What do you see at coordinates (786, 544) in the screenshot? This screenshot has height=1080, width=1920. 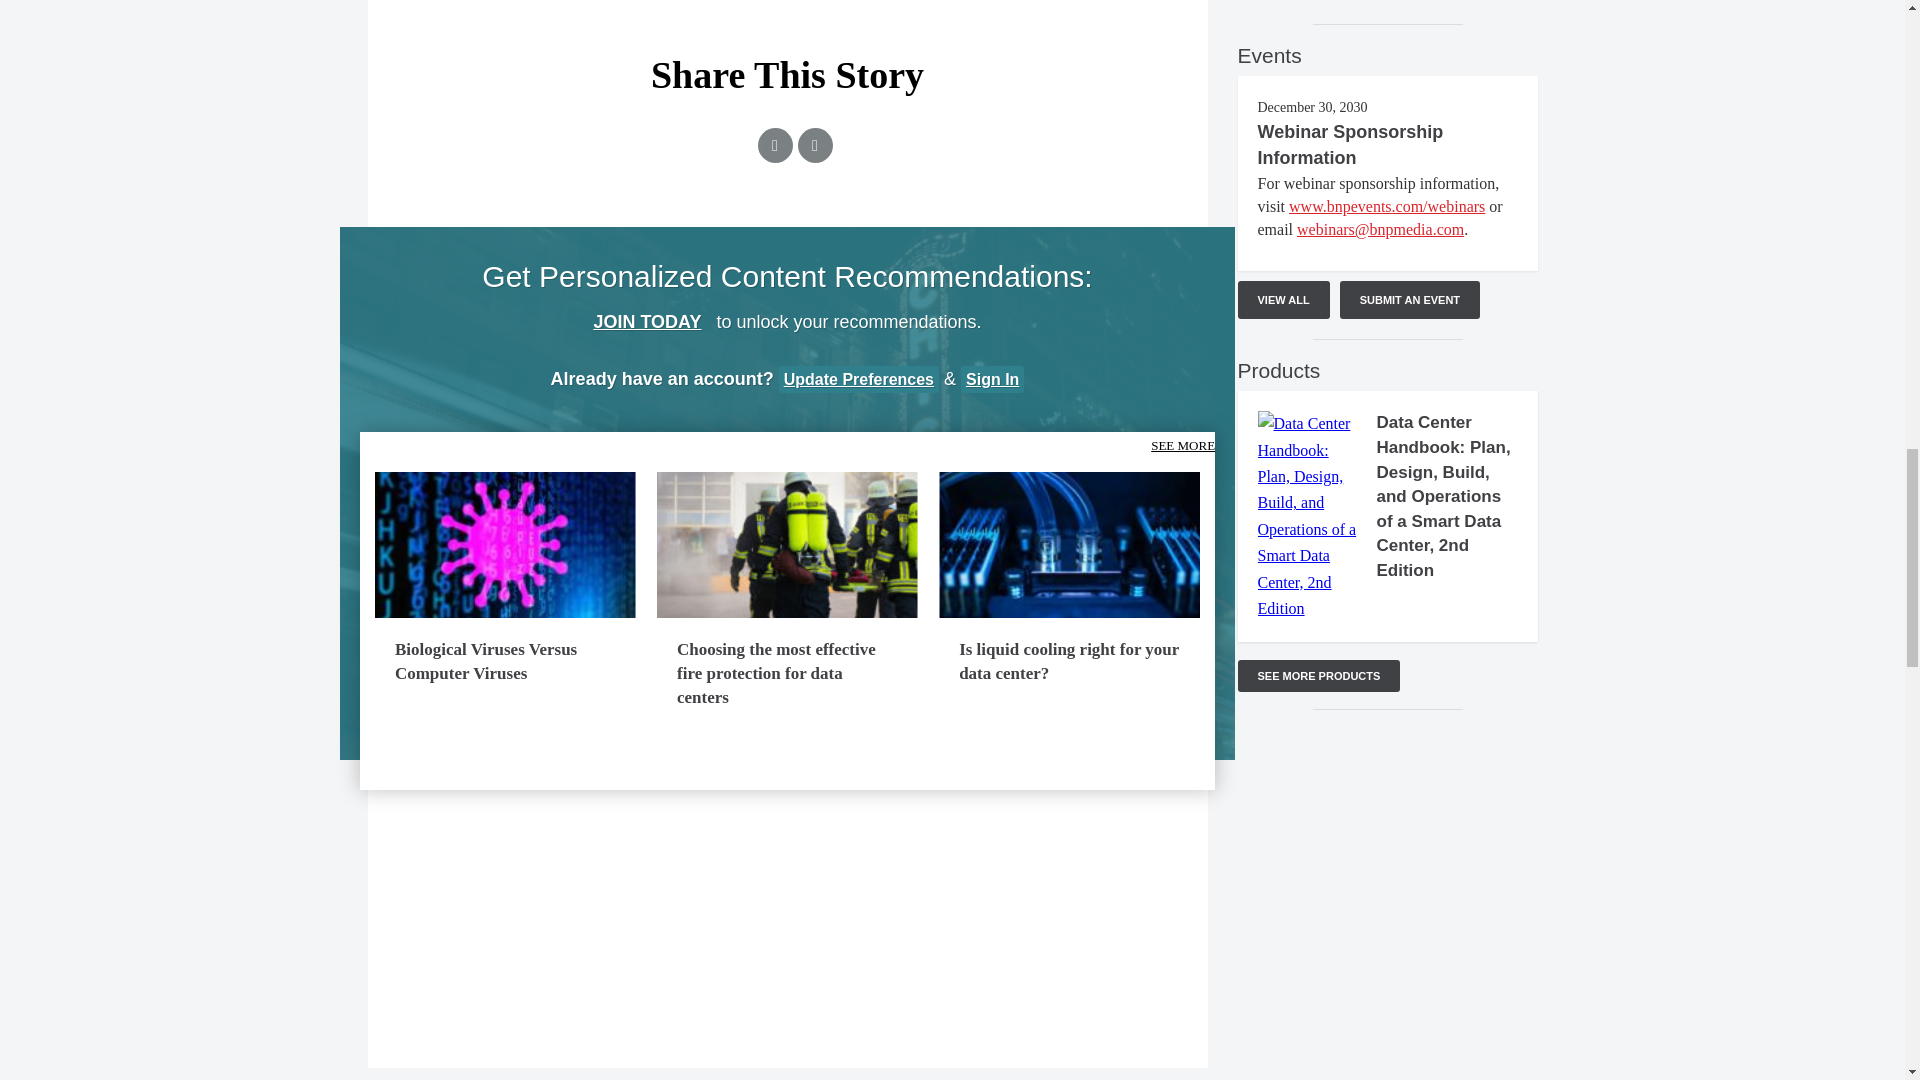 I see `Fire suppression technologies` at bounding box center [786, 544].